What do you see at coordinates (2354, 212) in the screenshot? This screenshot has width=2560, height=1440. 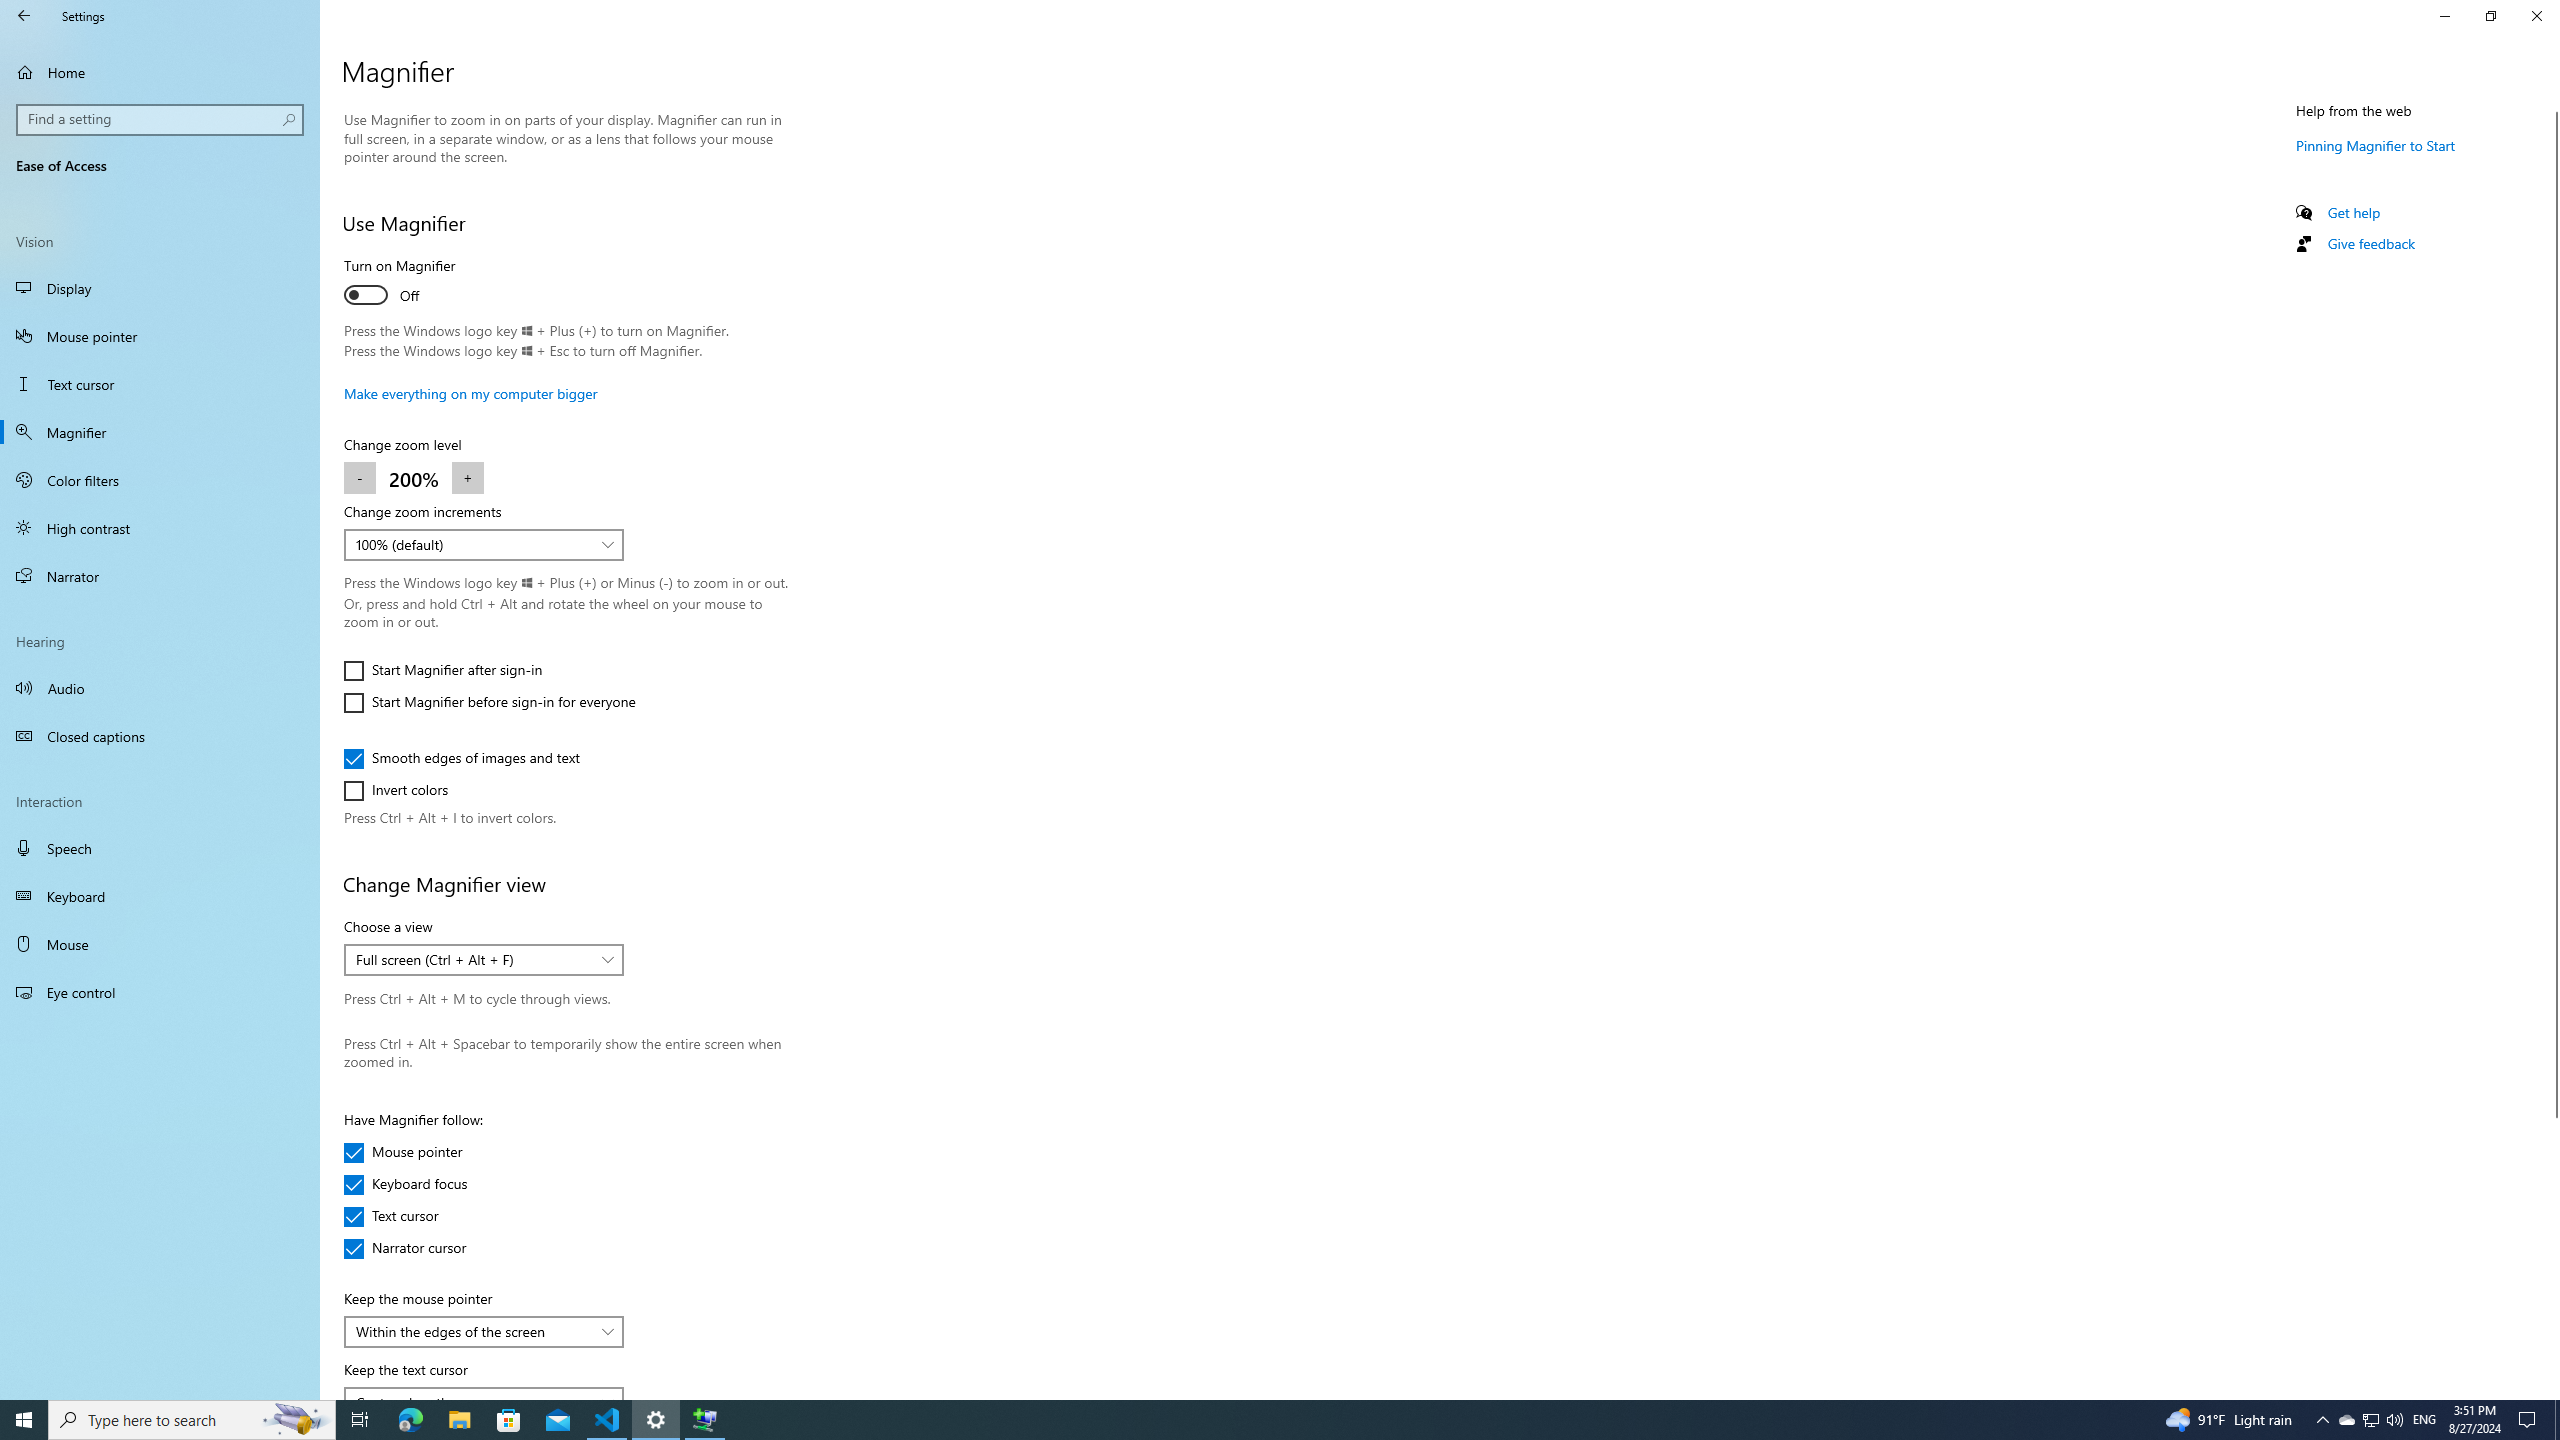 I see `Vertical Small Increase` at bounding box center [2354, 212].